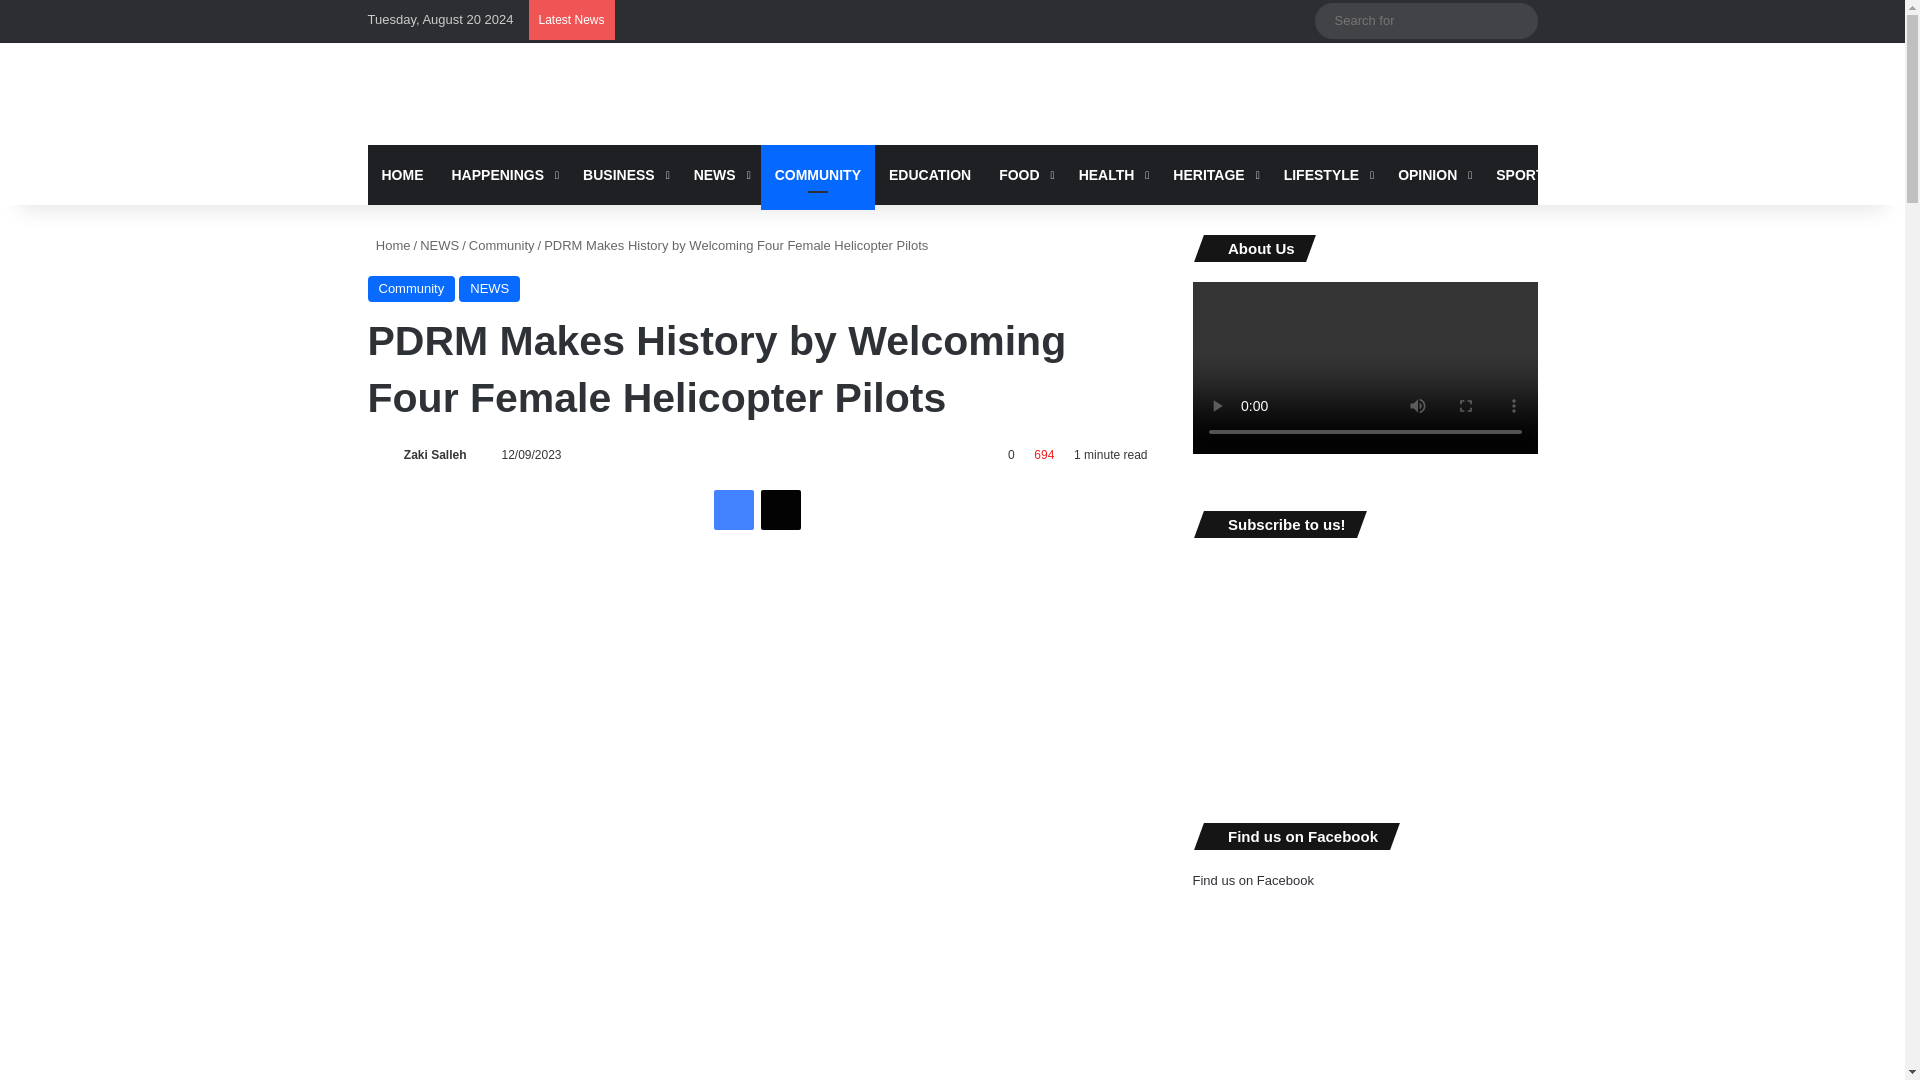 This screenshot has height=1080, width=1920. Describe the element at coordinates (1112, 174) in the screenshot. I see `HEALTH` at that location.